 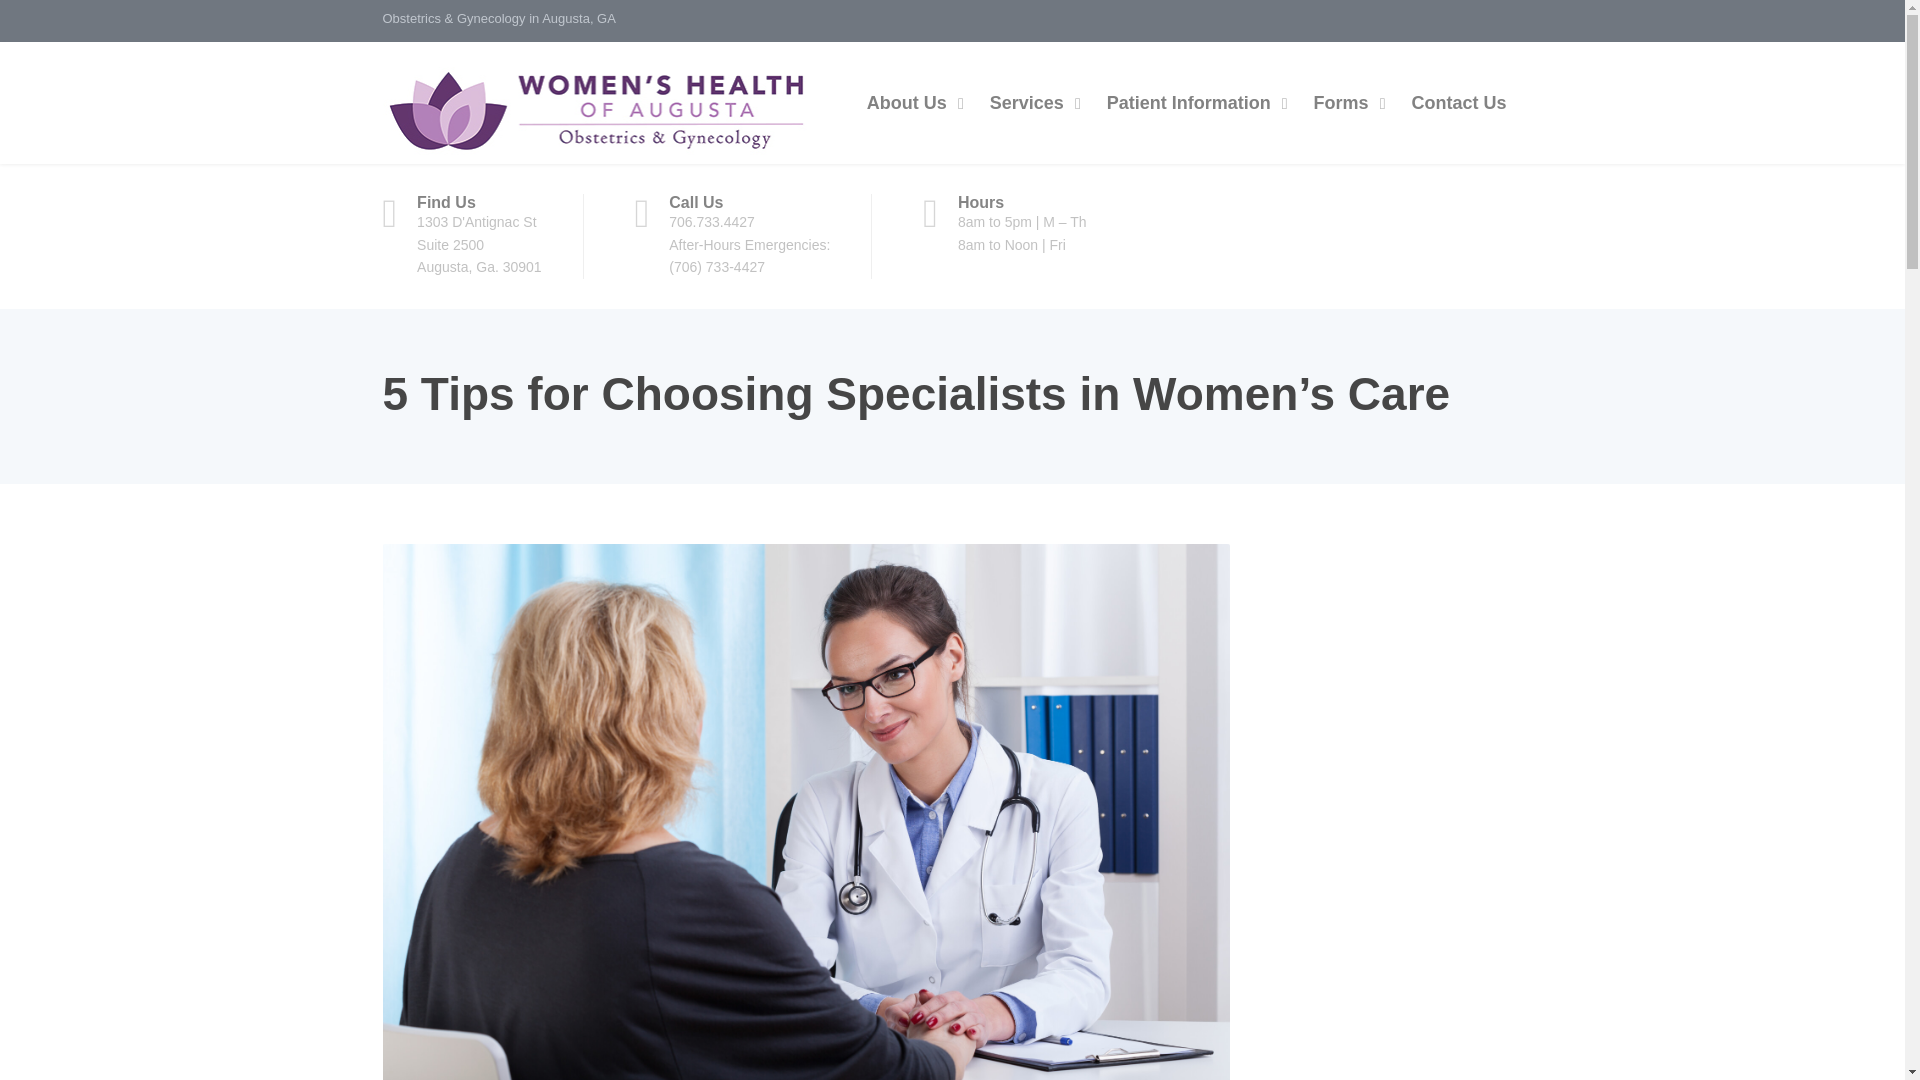 I want to click on Contact Us, so click(x=1458, y=103).